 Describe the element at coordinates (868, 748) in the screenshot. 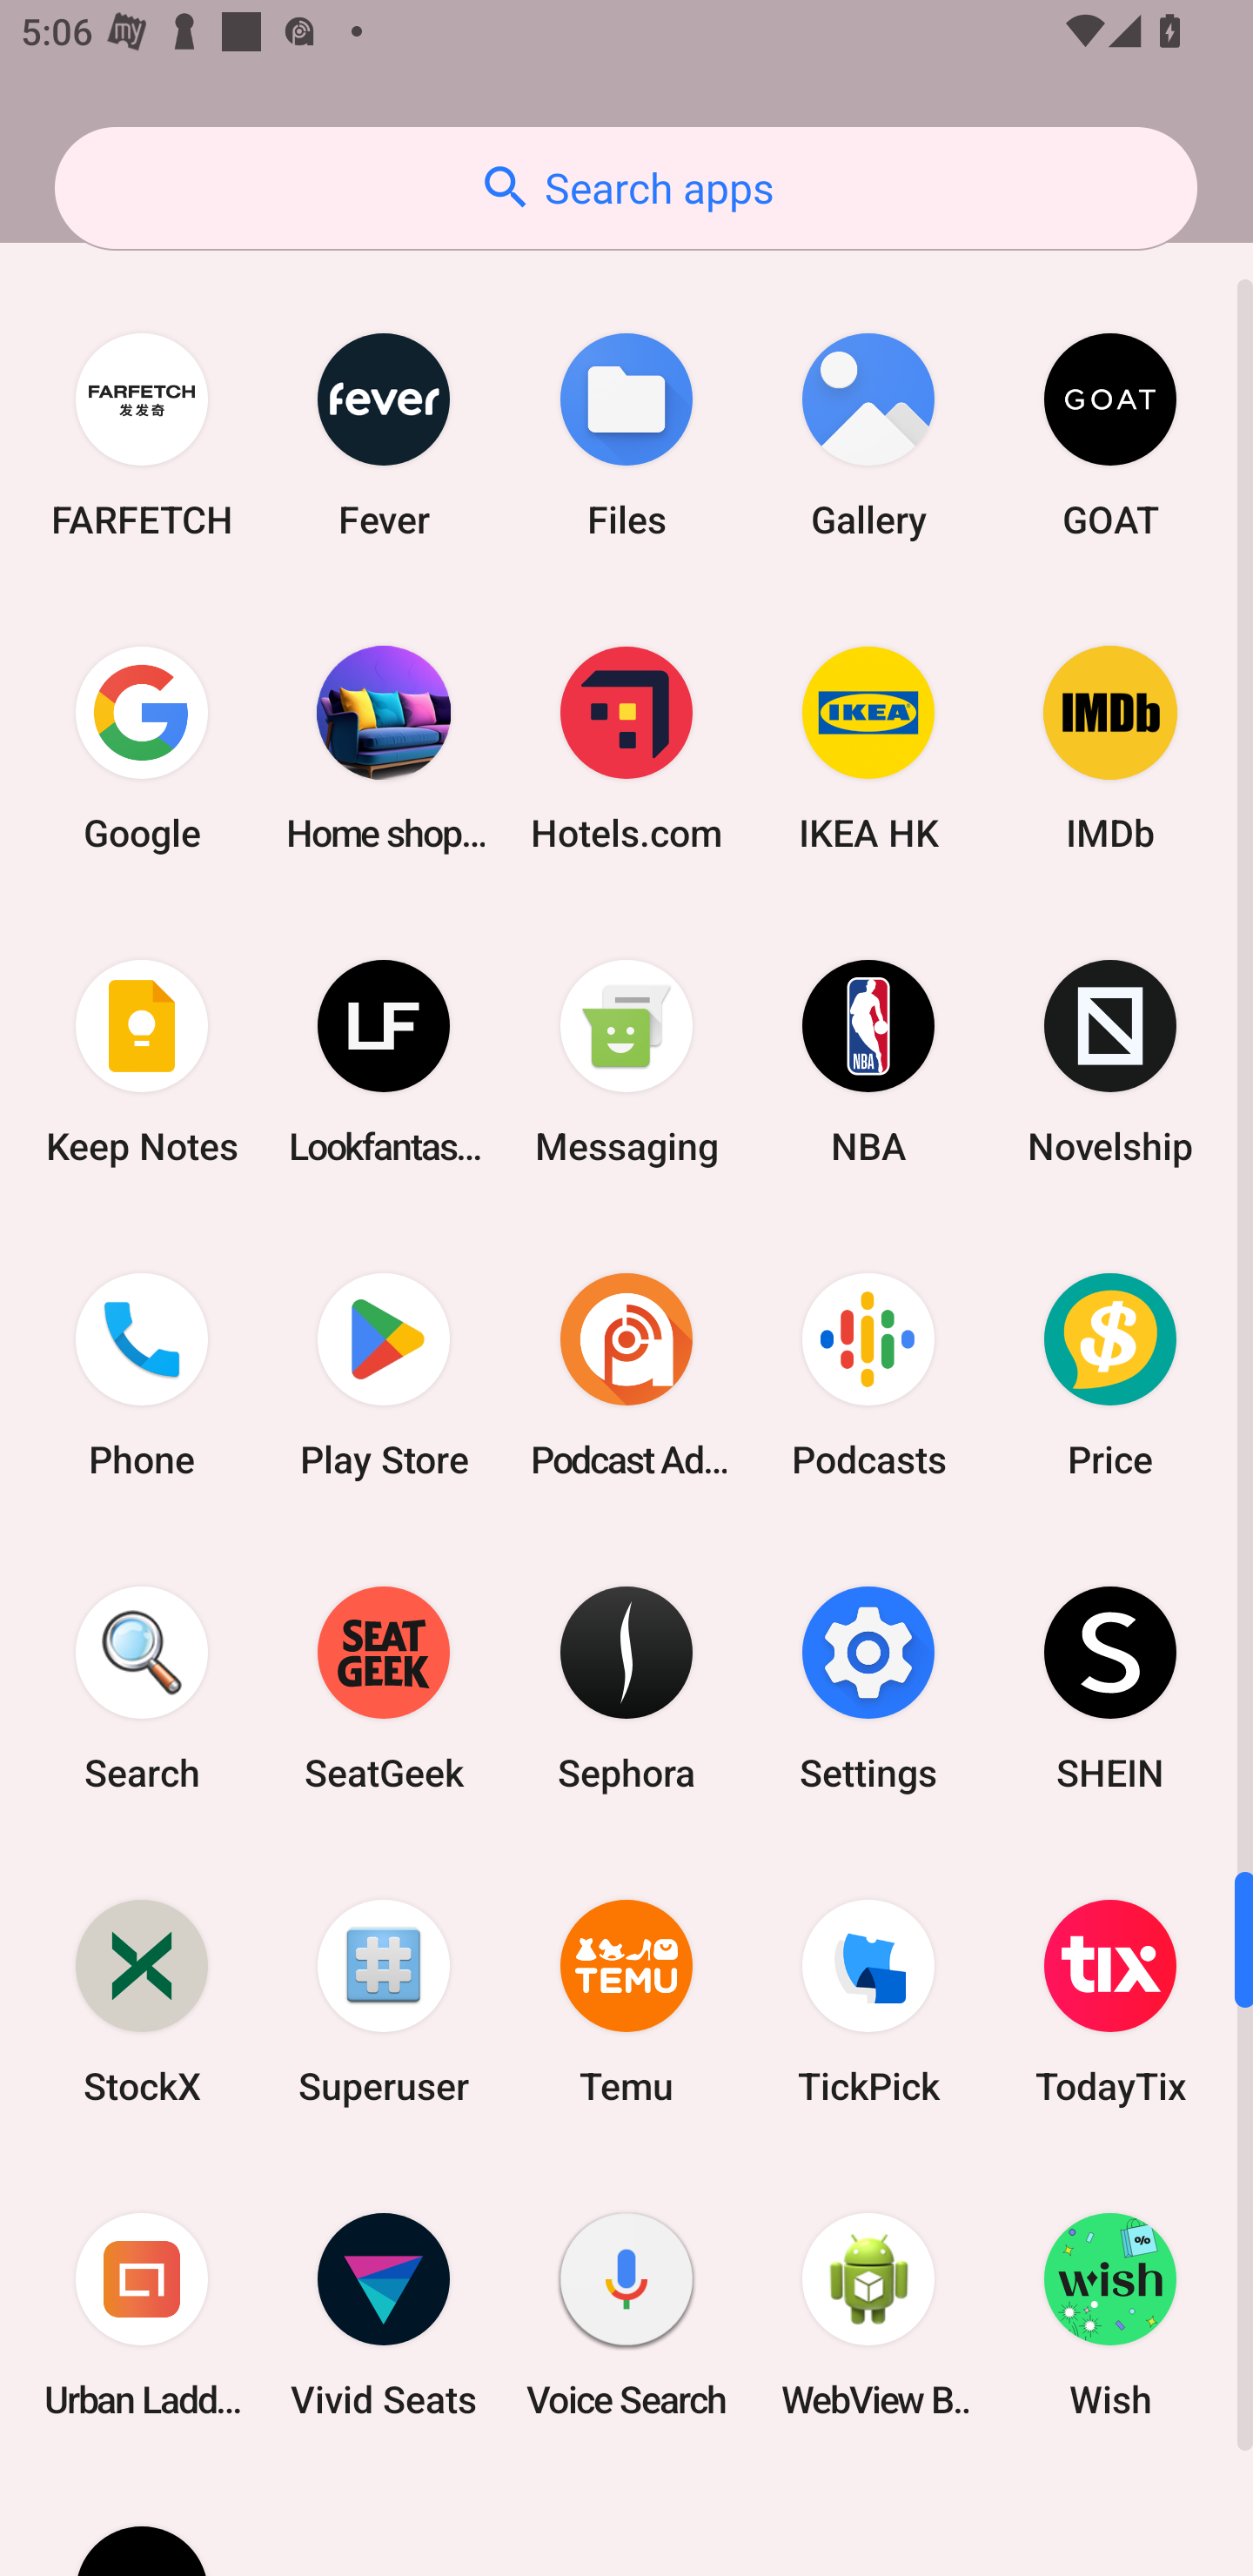

I see `IKEA HK` at that location.